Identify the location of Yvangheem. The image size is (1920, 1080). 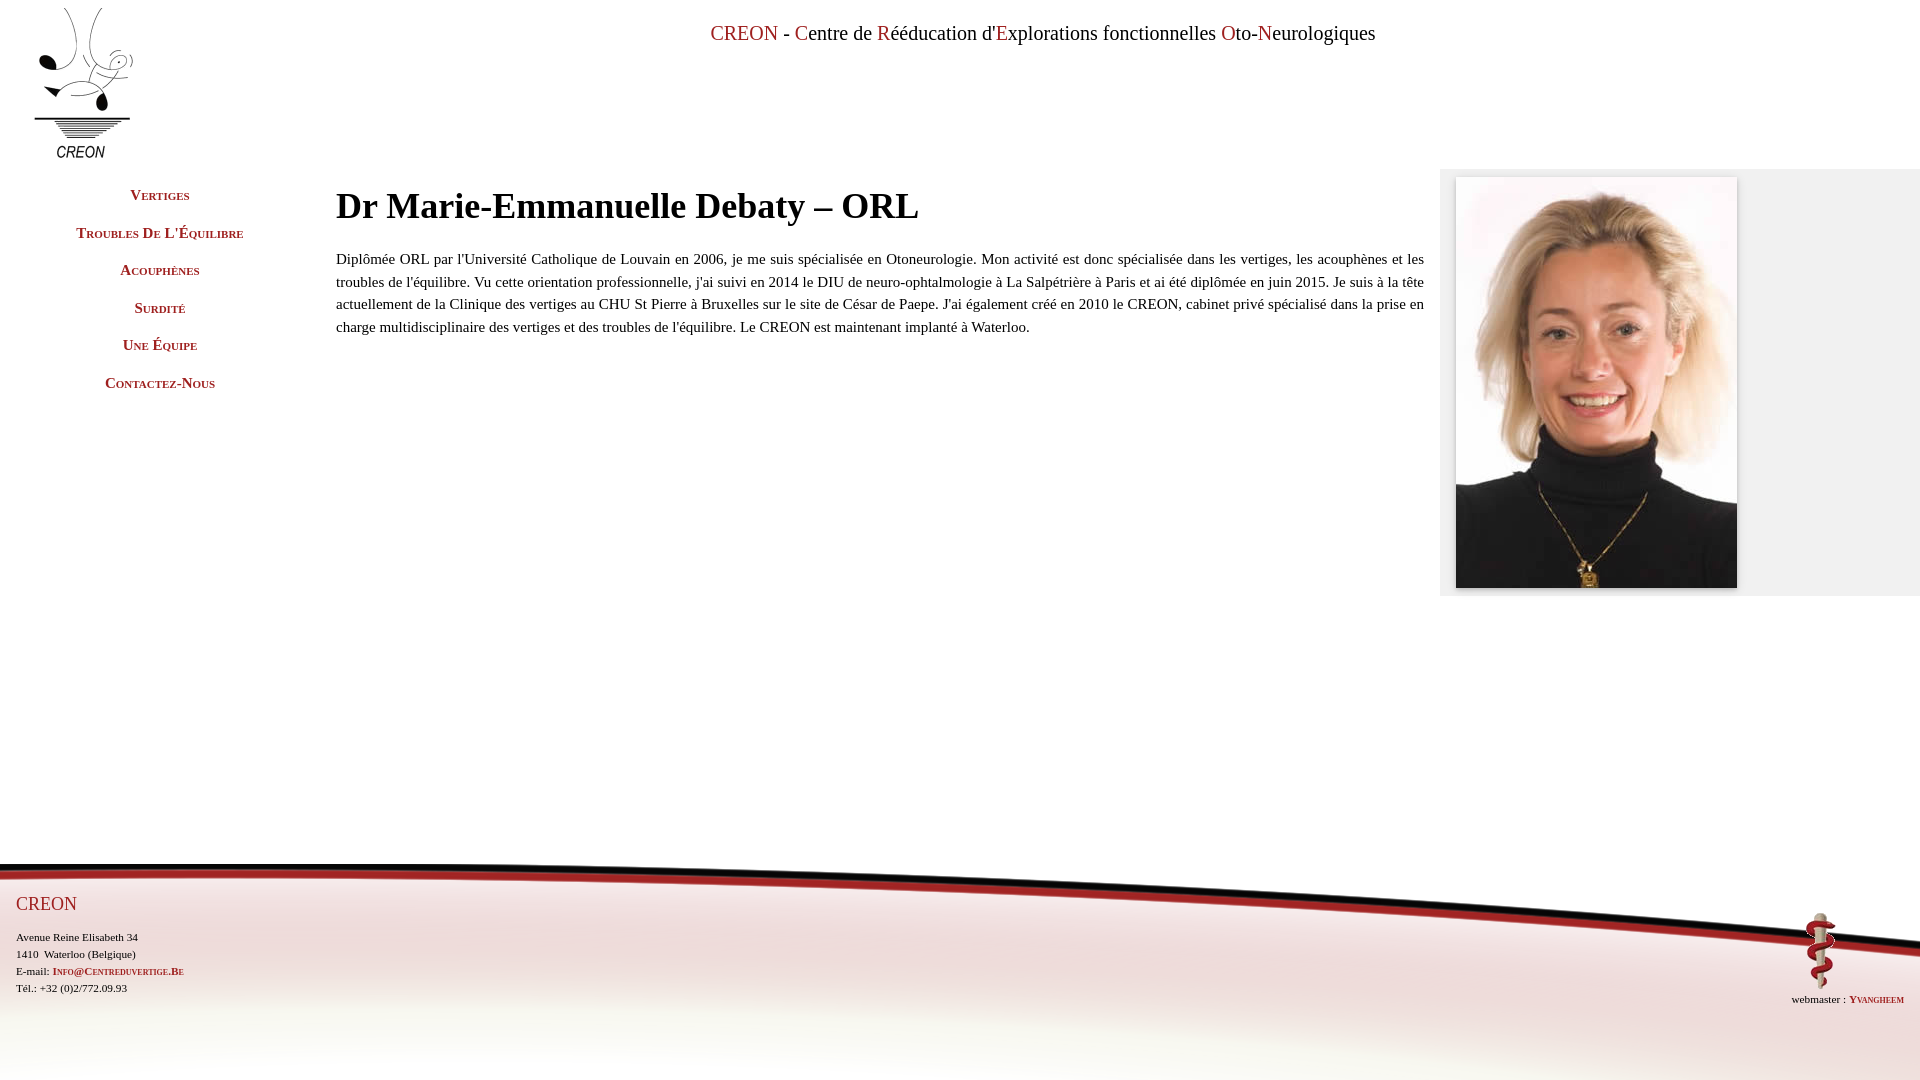
(1876, 999).